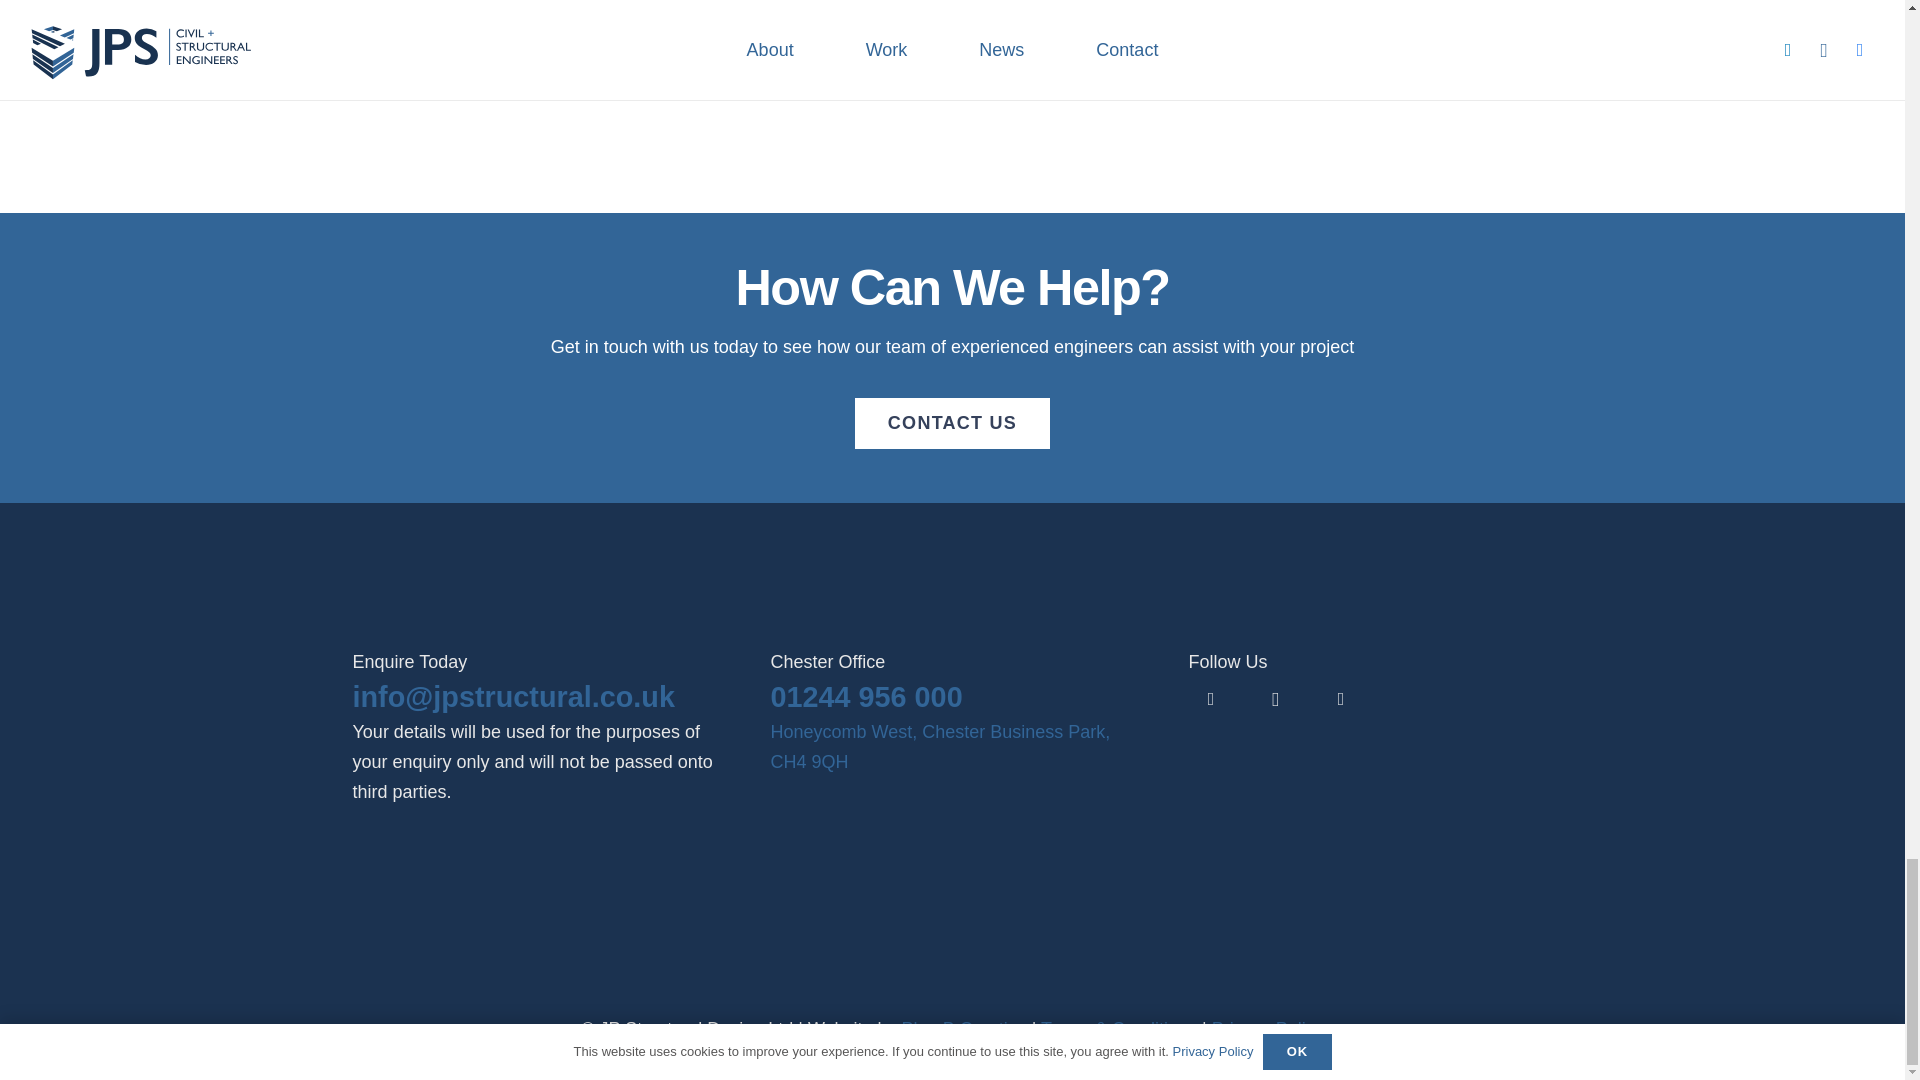  I want to click on CONTACT US, so click(951, 423).